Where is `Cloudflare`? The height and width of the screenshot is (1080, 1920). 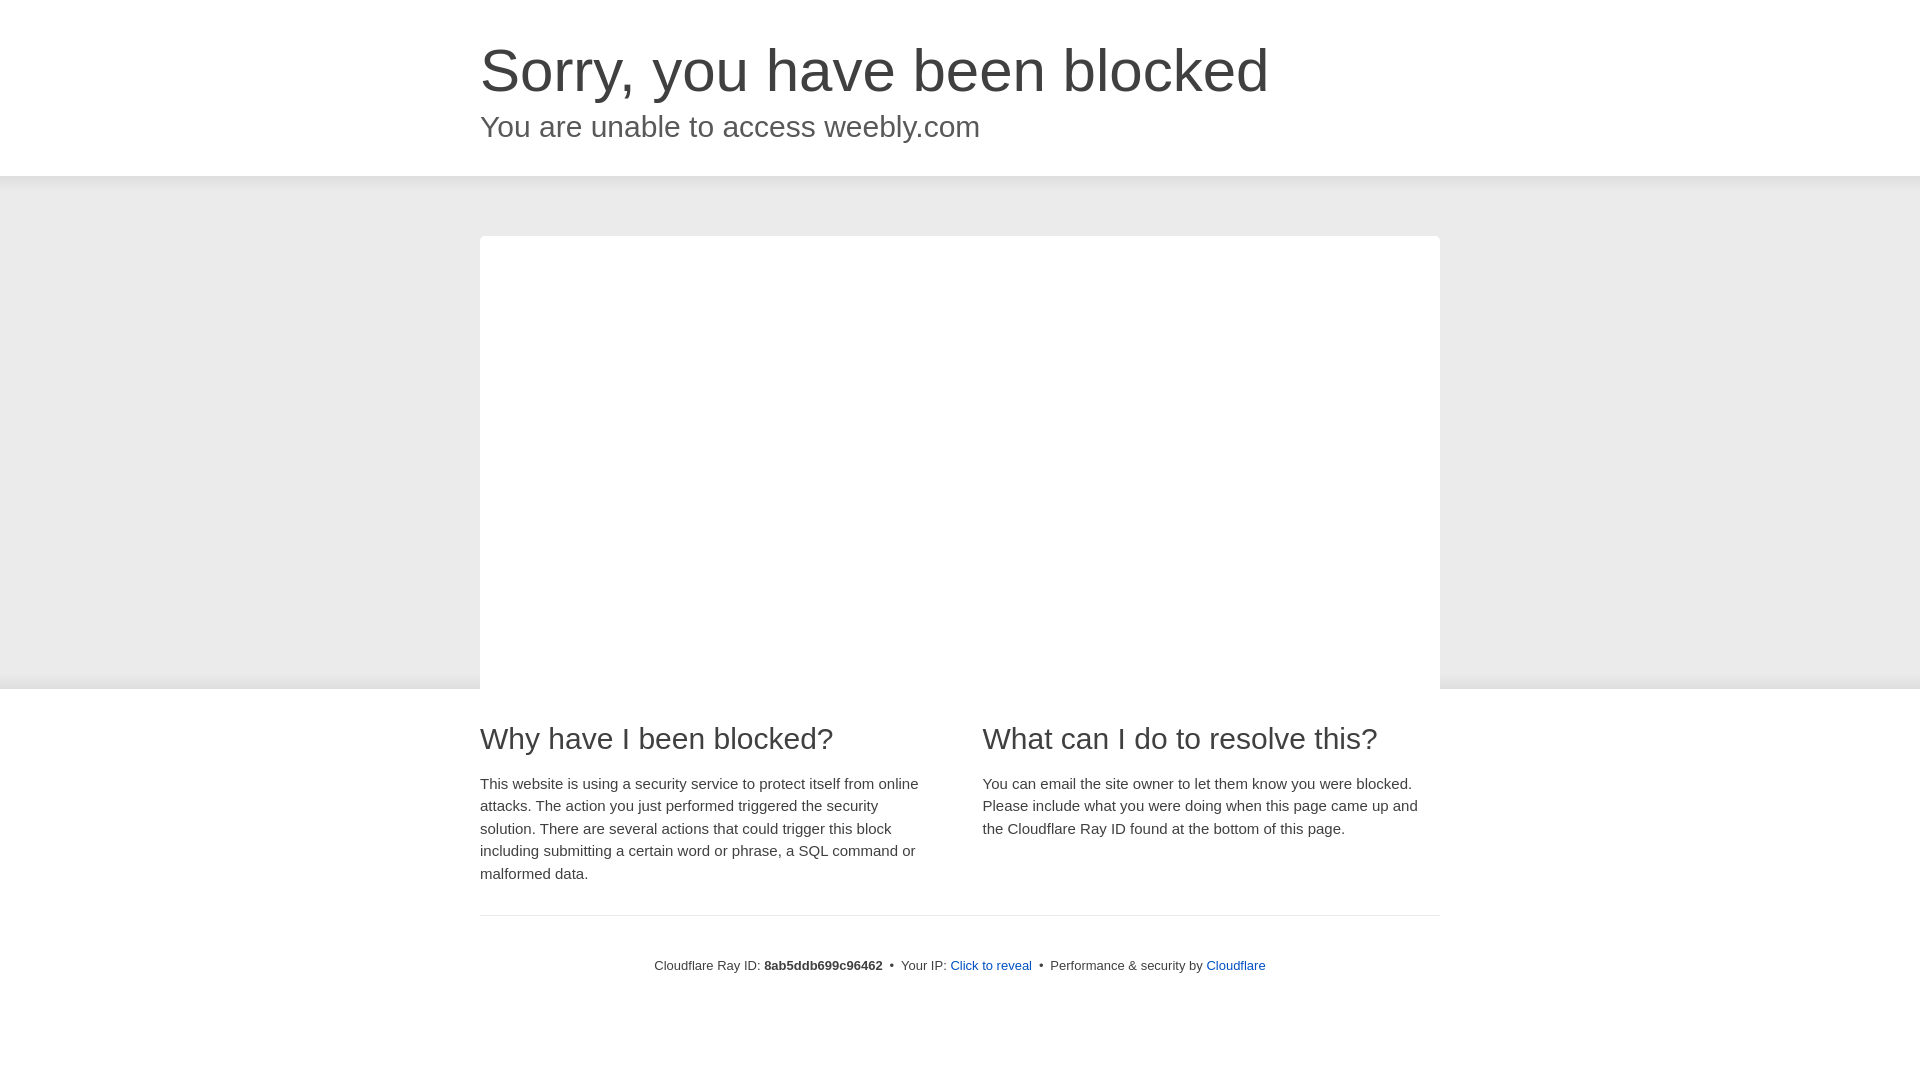
Cloudflare is located at coordinates (1235, 965).